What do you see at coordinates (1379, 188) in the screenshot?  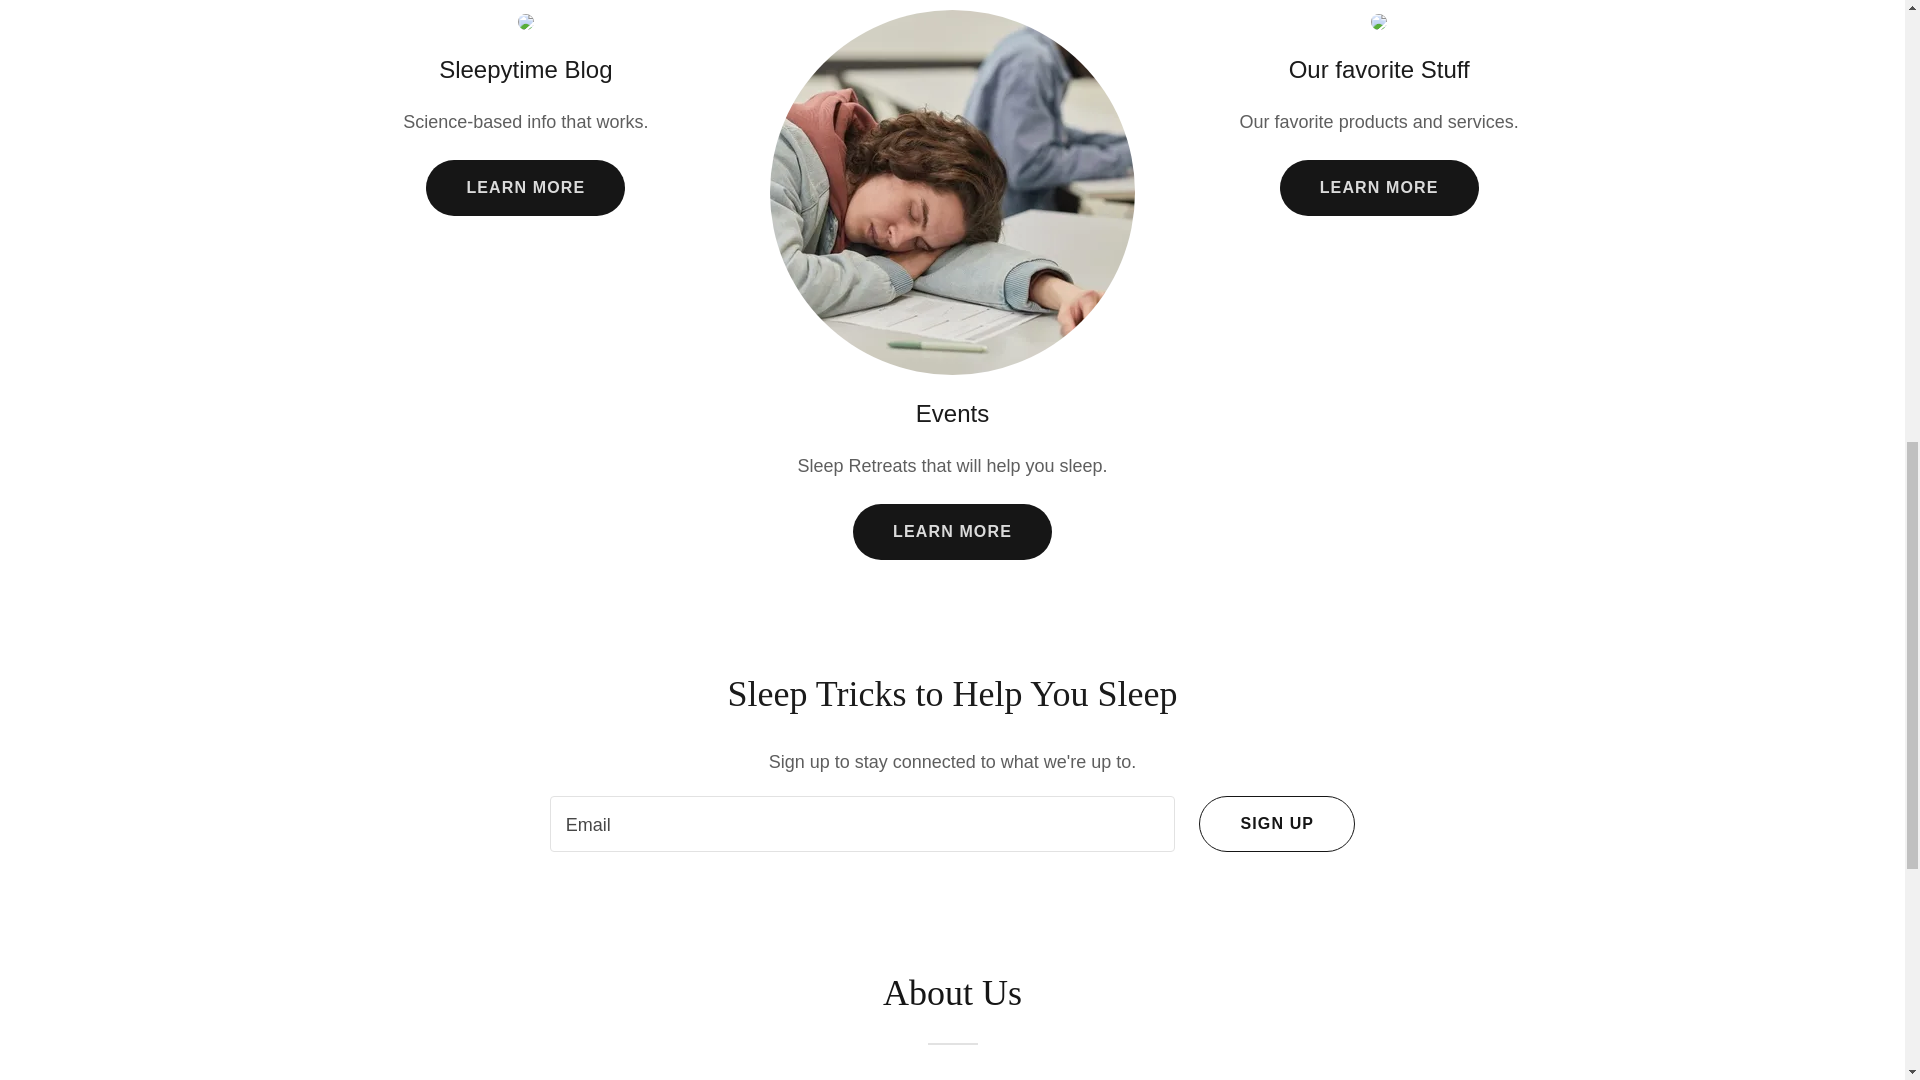 I see `LEARN MORE` at bounding box center [1379, 188].